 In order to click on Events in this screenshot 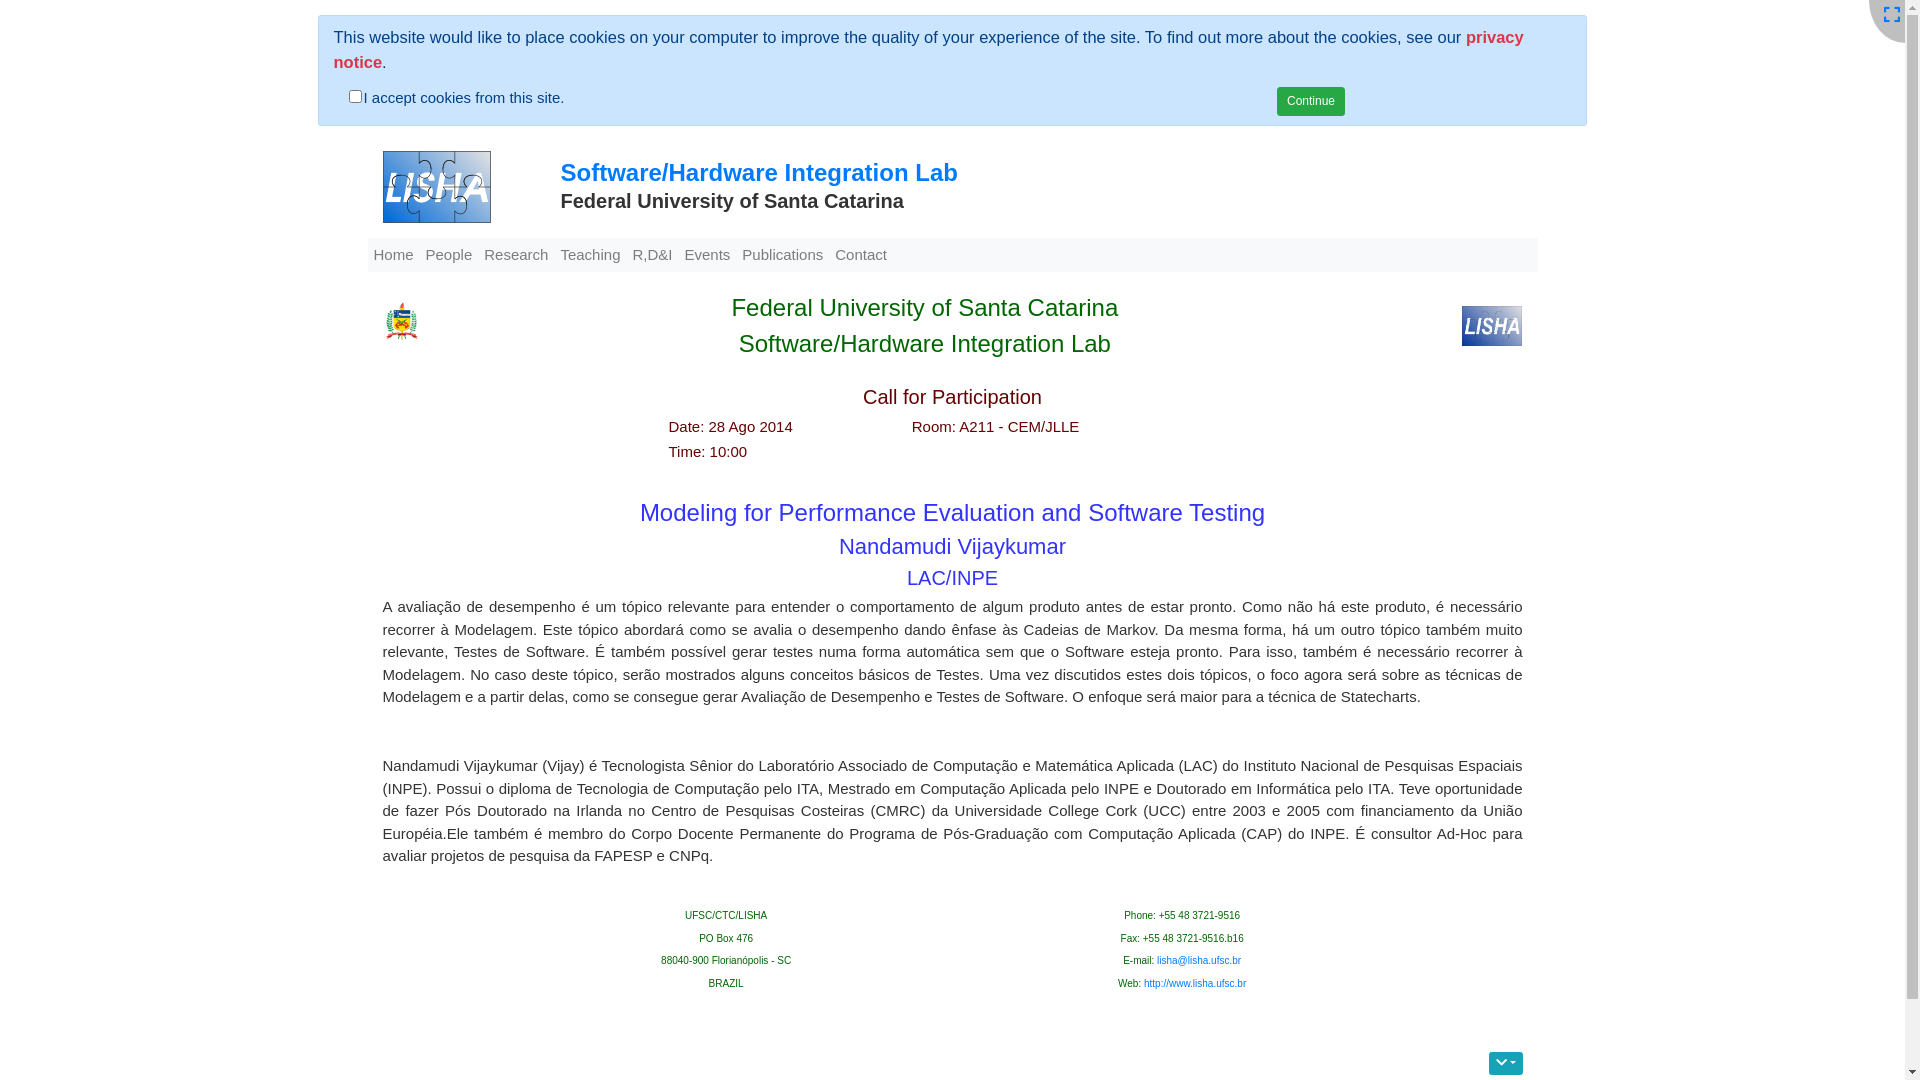, I will do `click(707, 256)`.